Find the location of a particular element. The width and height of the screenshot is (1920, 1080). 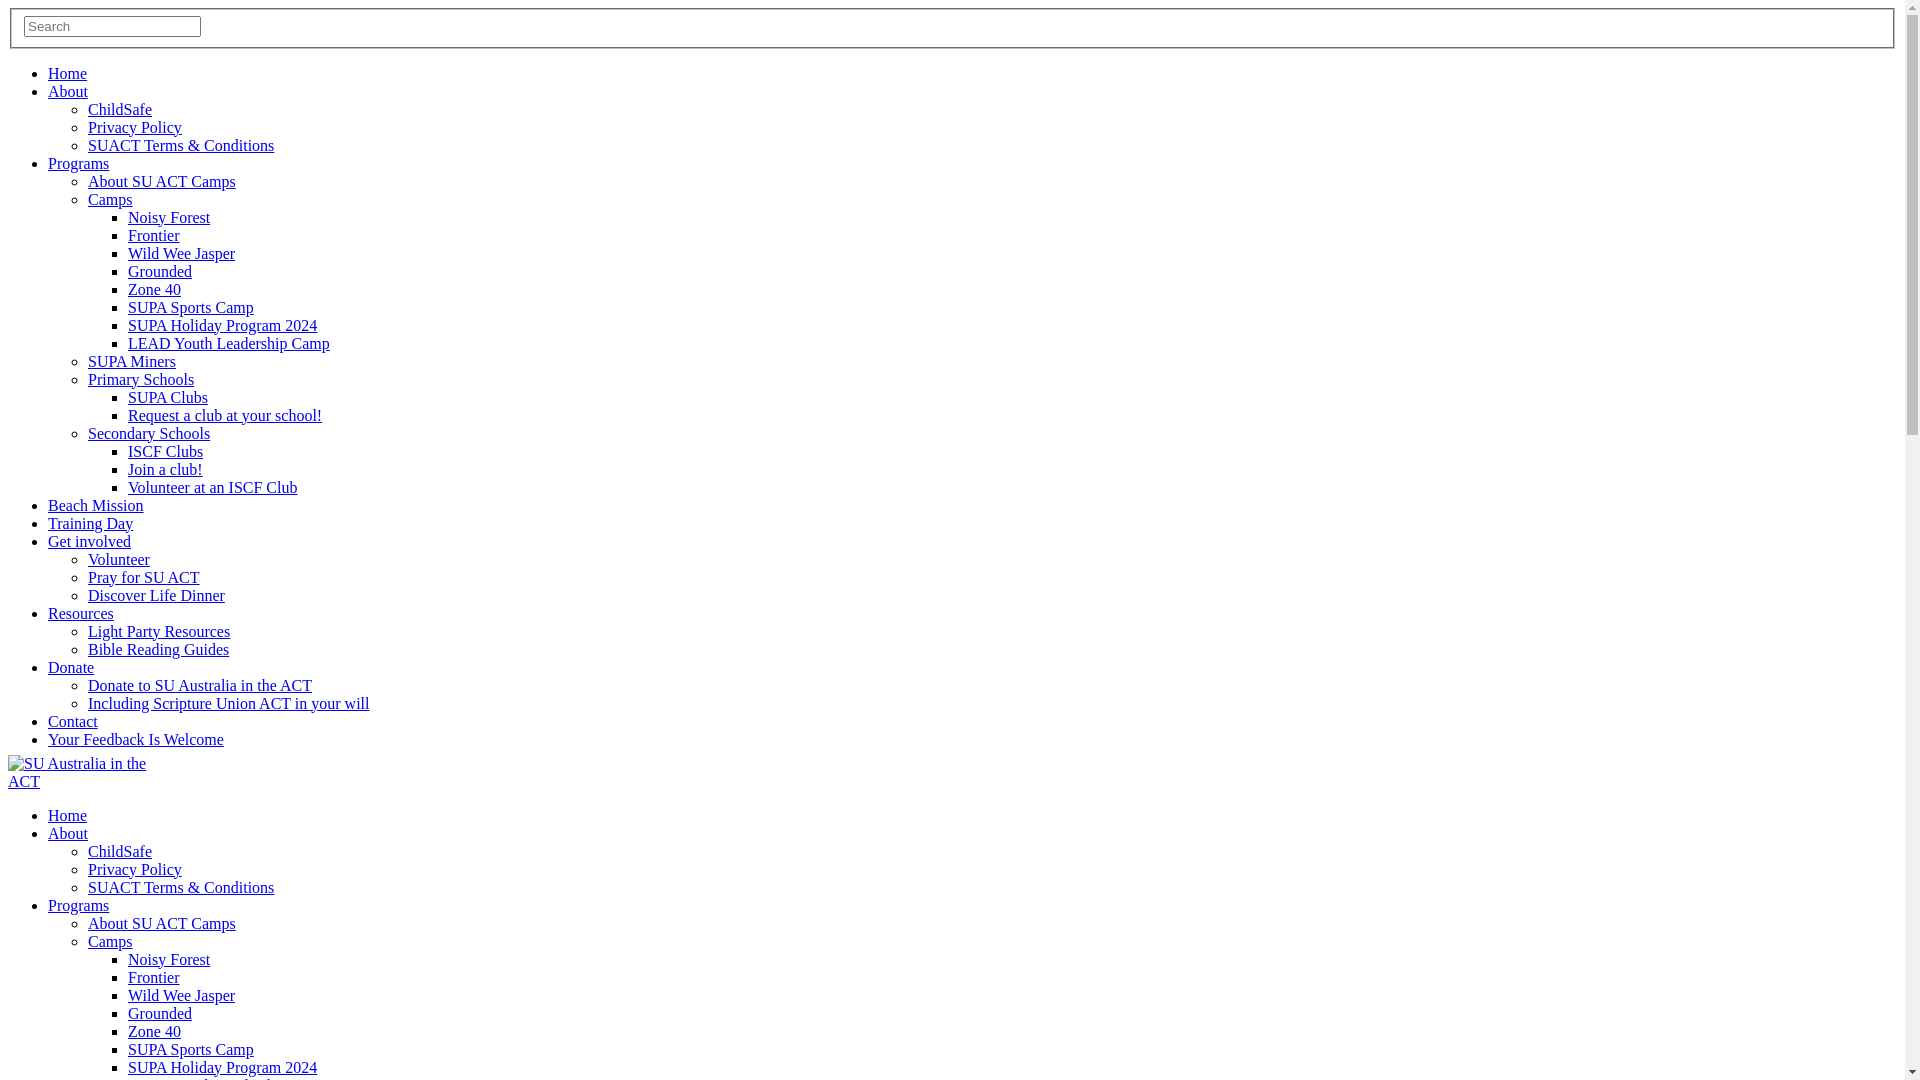

Including Scripture Union ACT in your will is located at coordinates (228, 704).